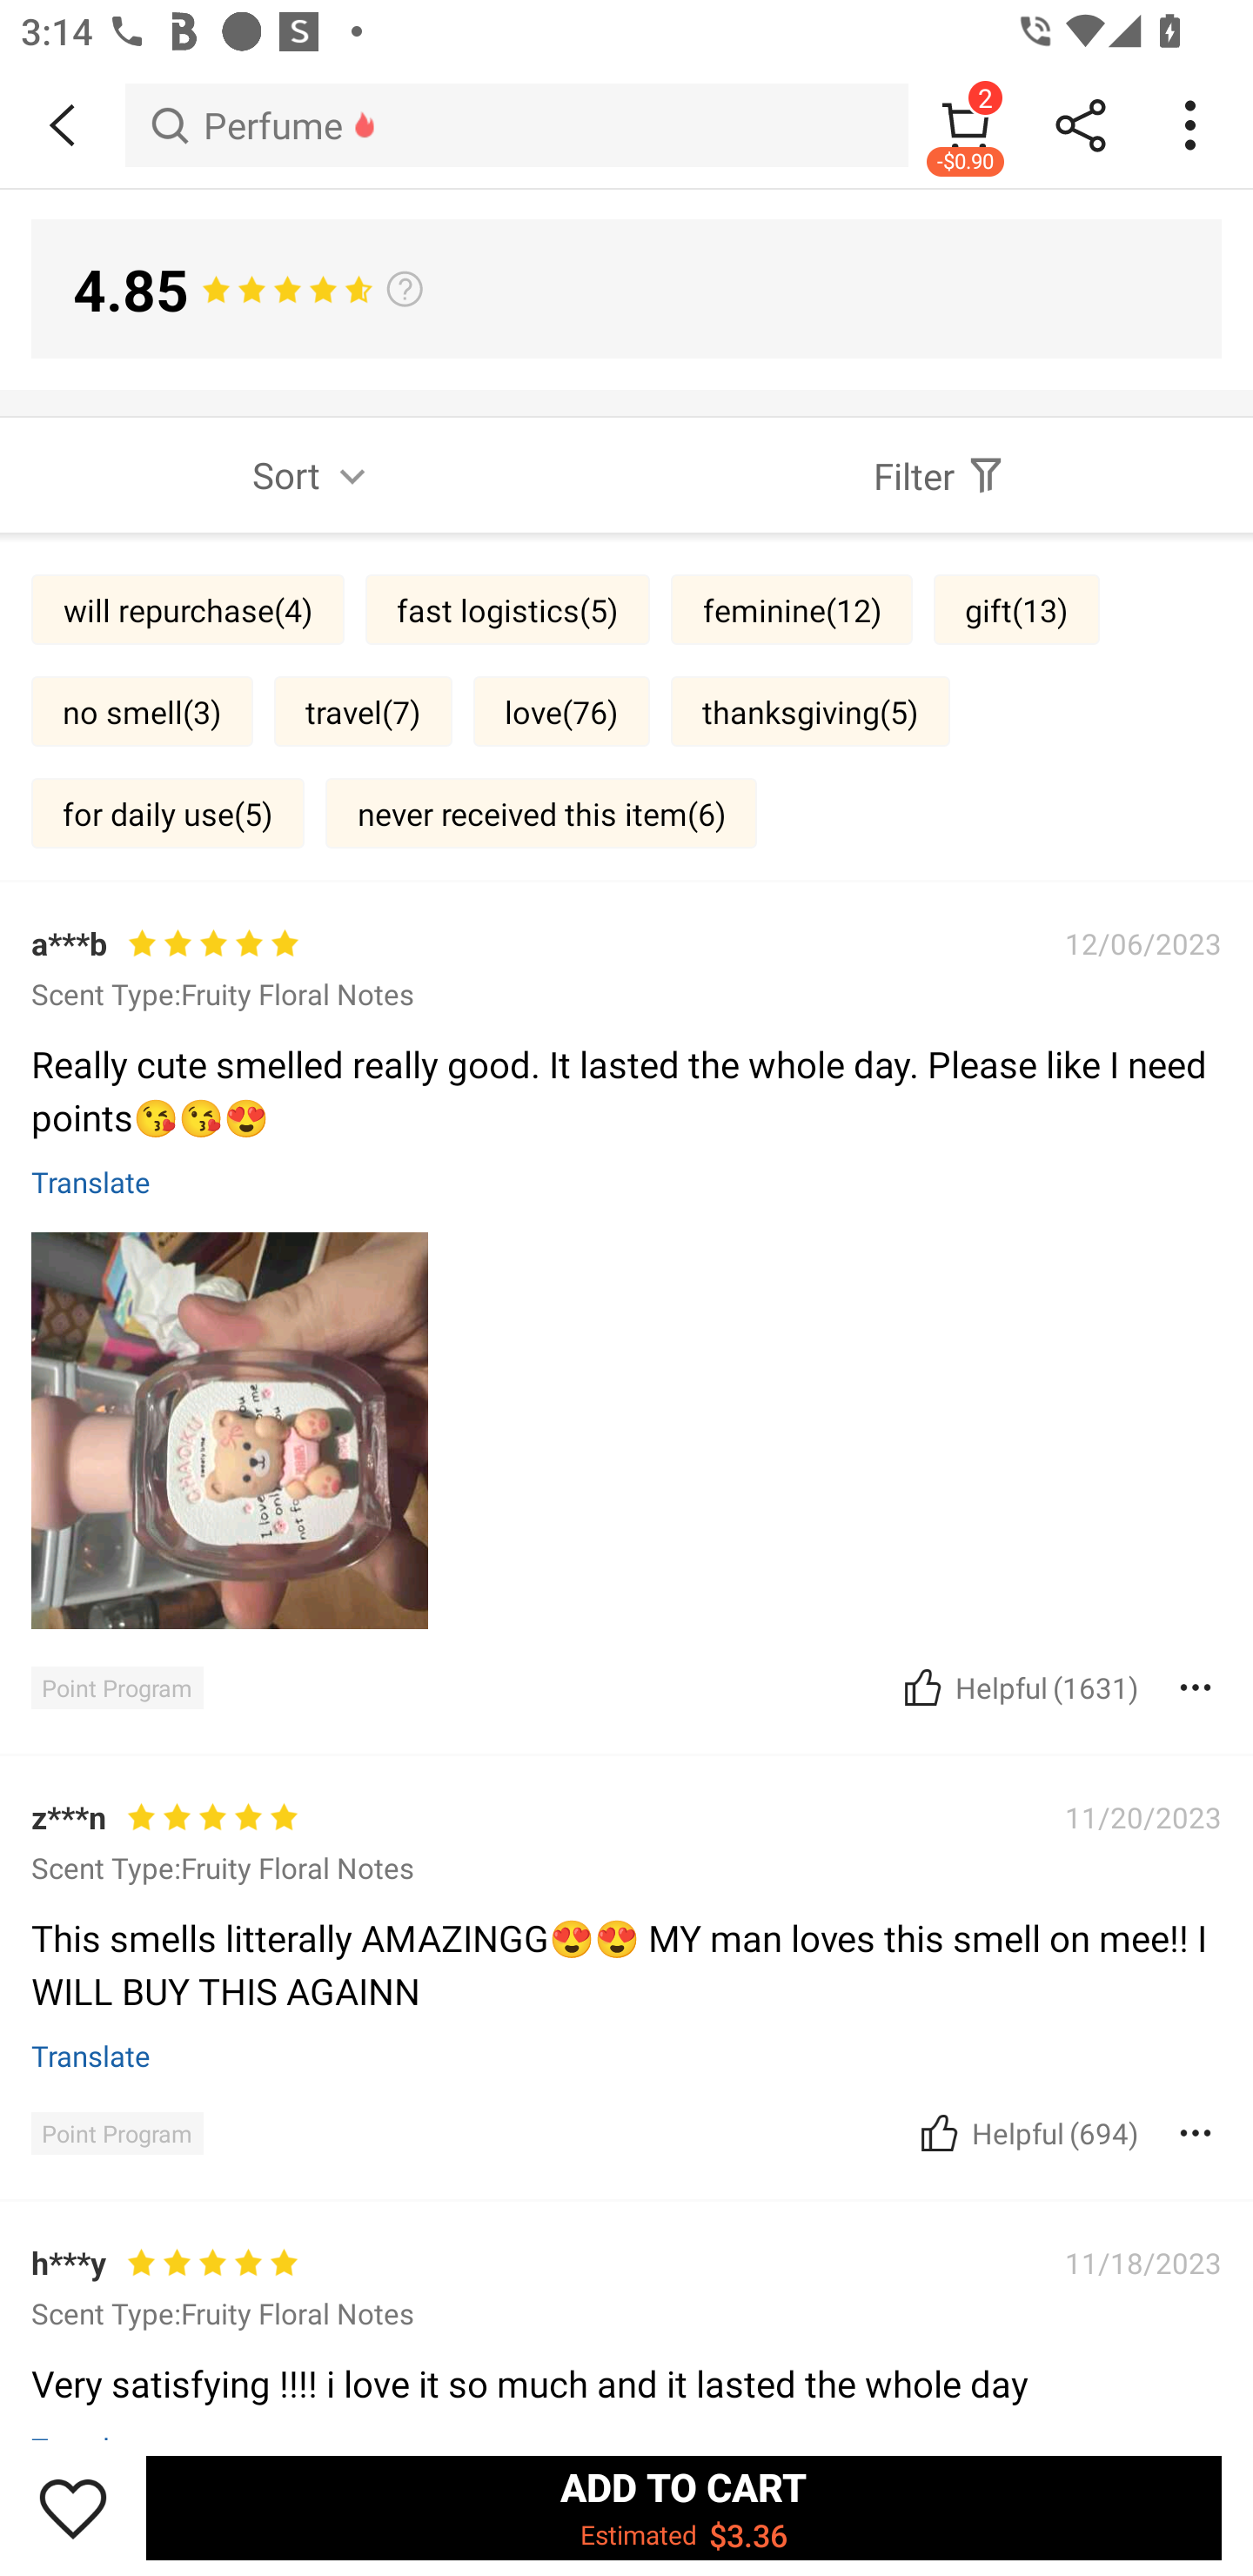  Describe the element at coordinates (117, 1688) in the screenshot. I see `Point Program` at that location.